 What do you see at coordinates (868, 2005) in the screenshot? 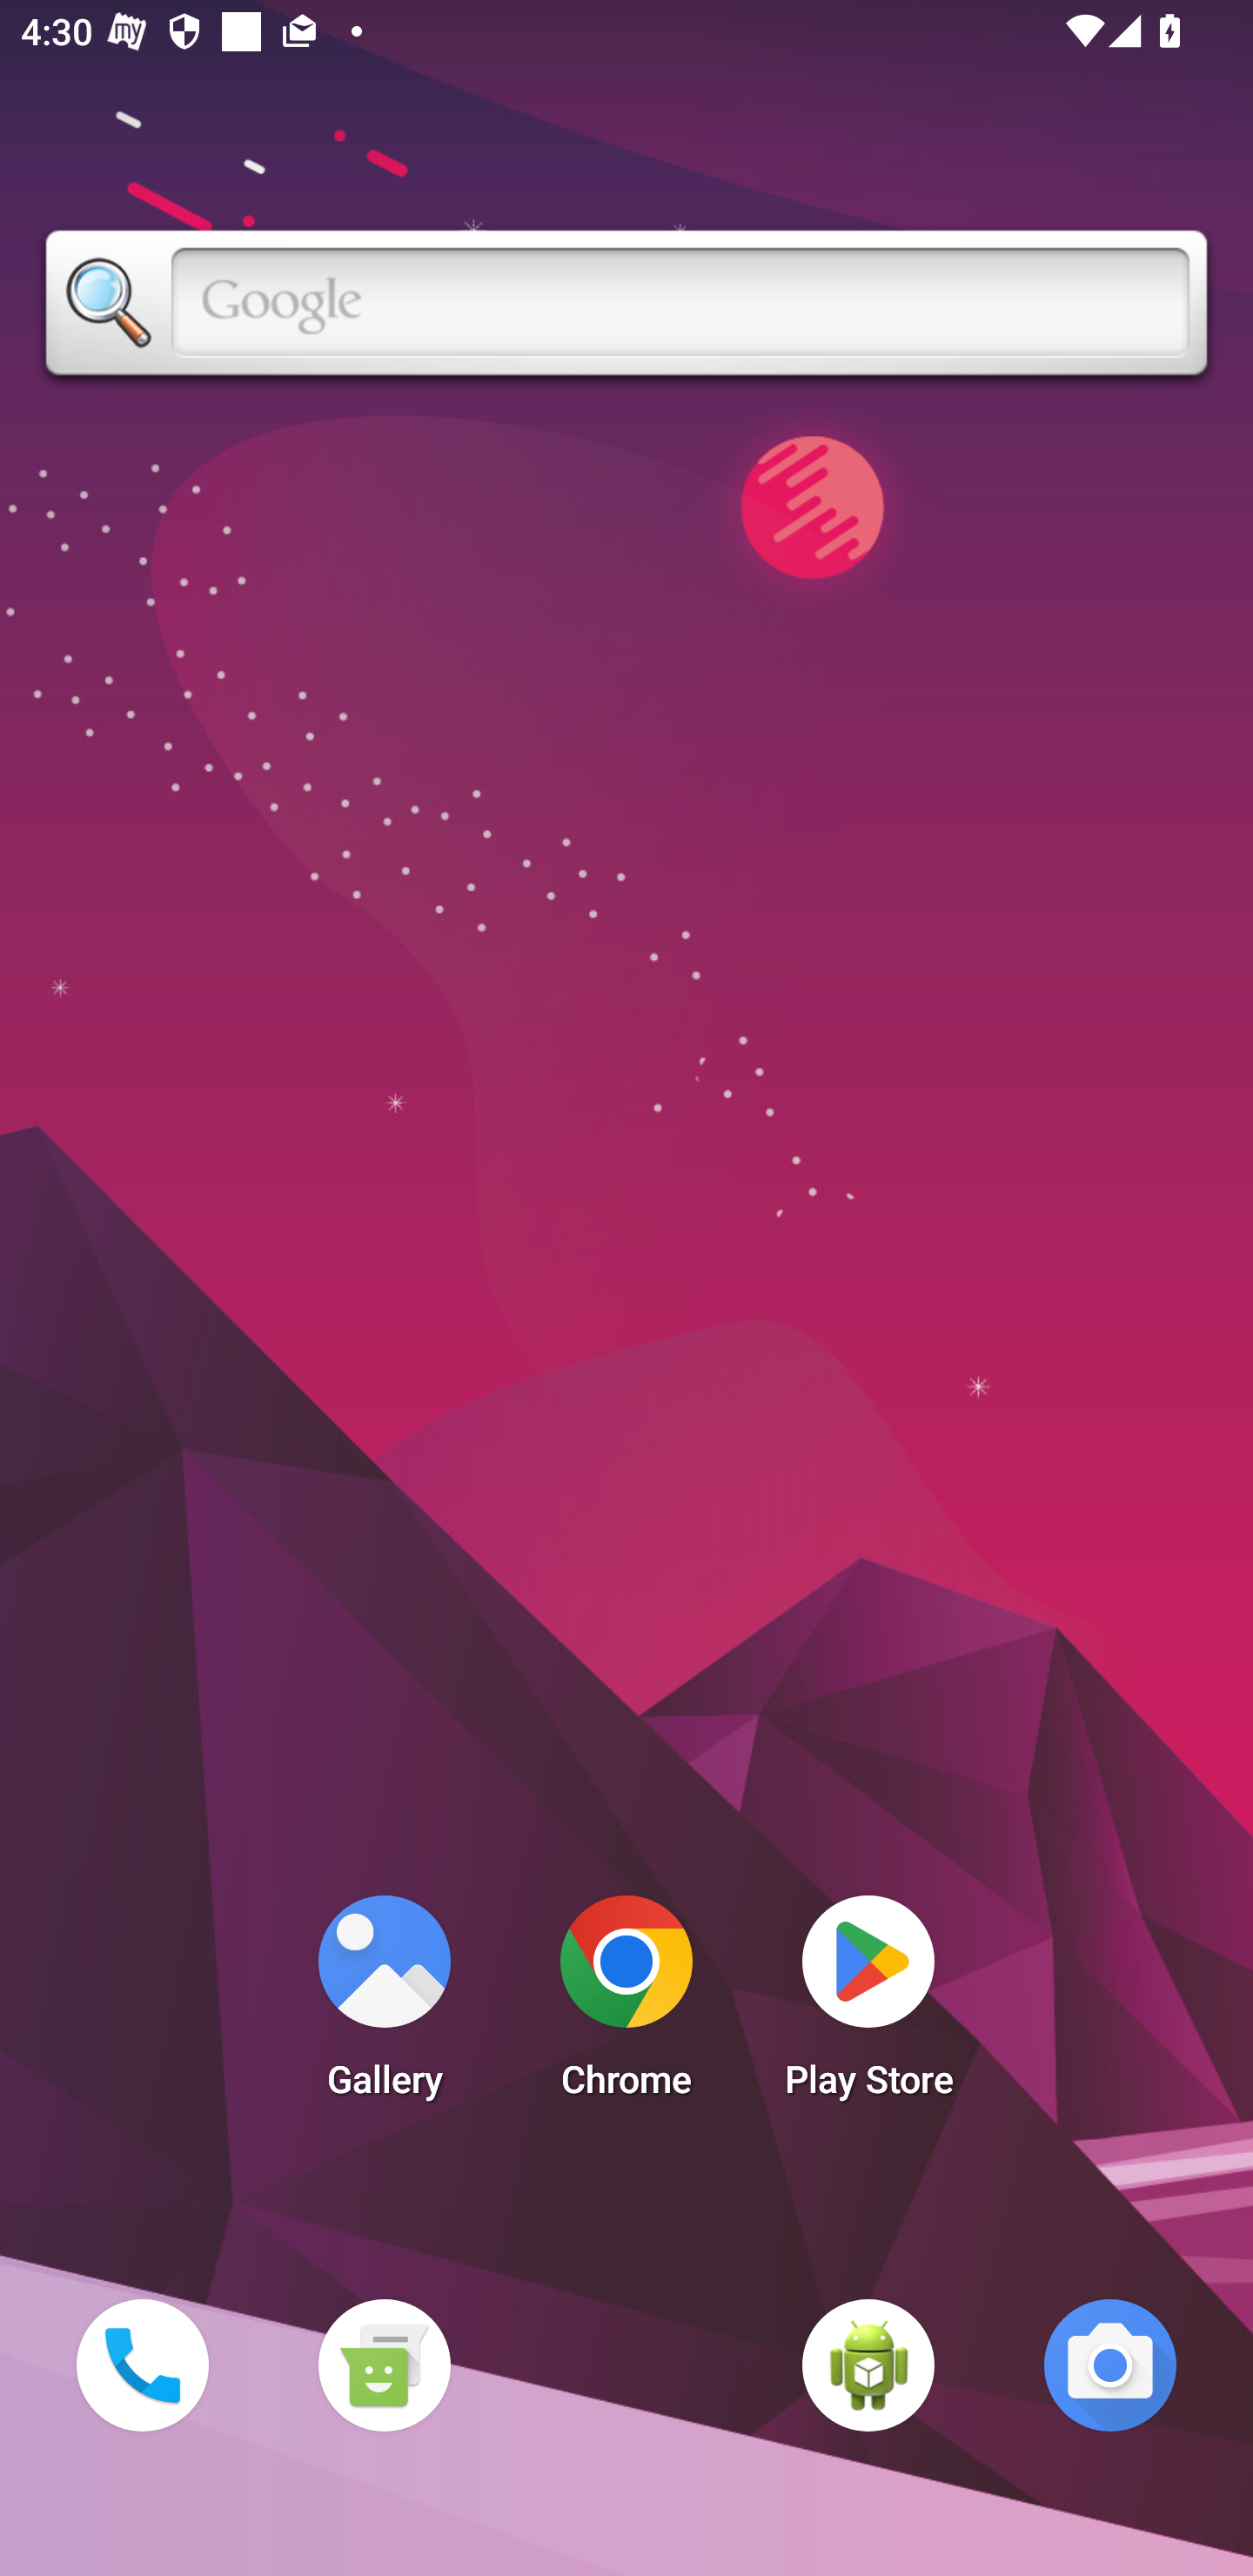
I see `Play Store` at bounding box center [868, 2005].